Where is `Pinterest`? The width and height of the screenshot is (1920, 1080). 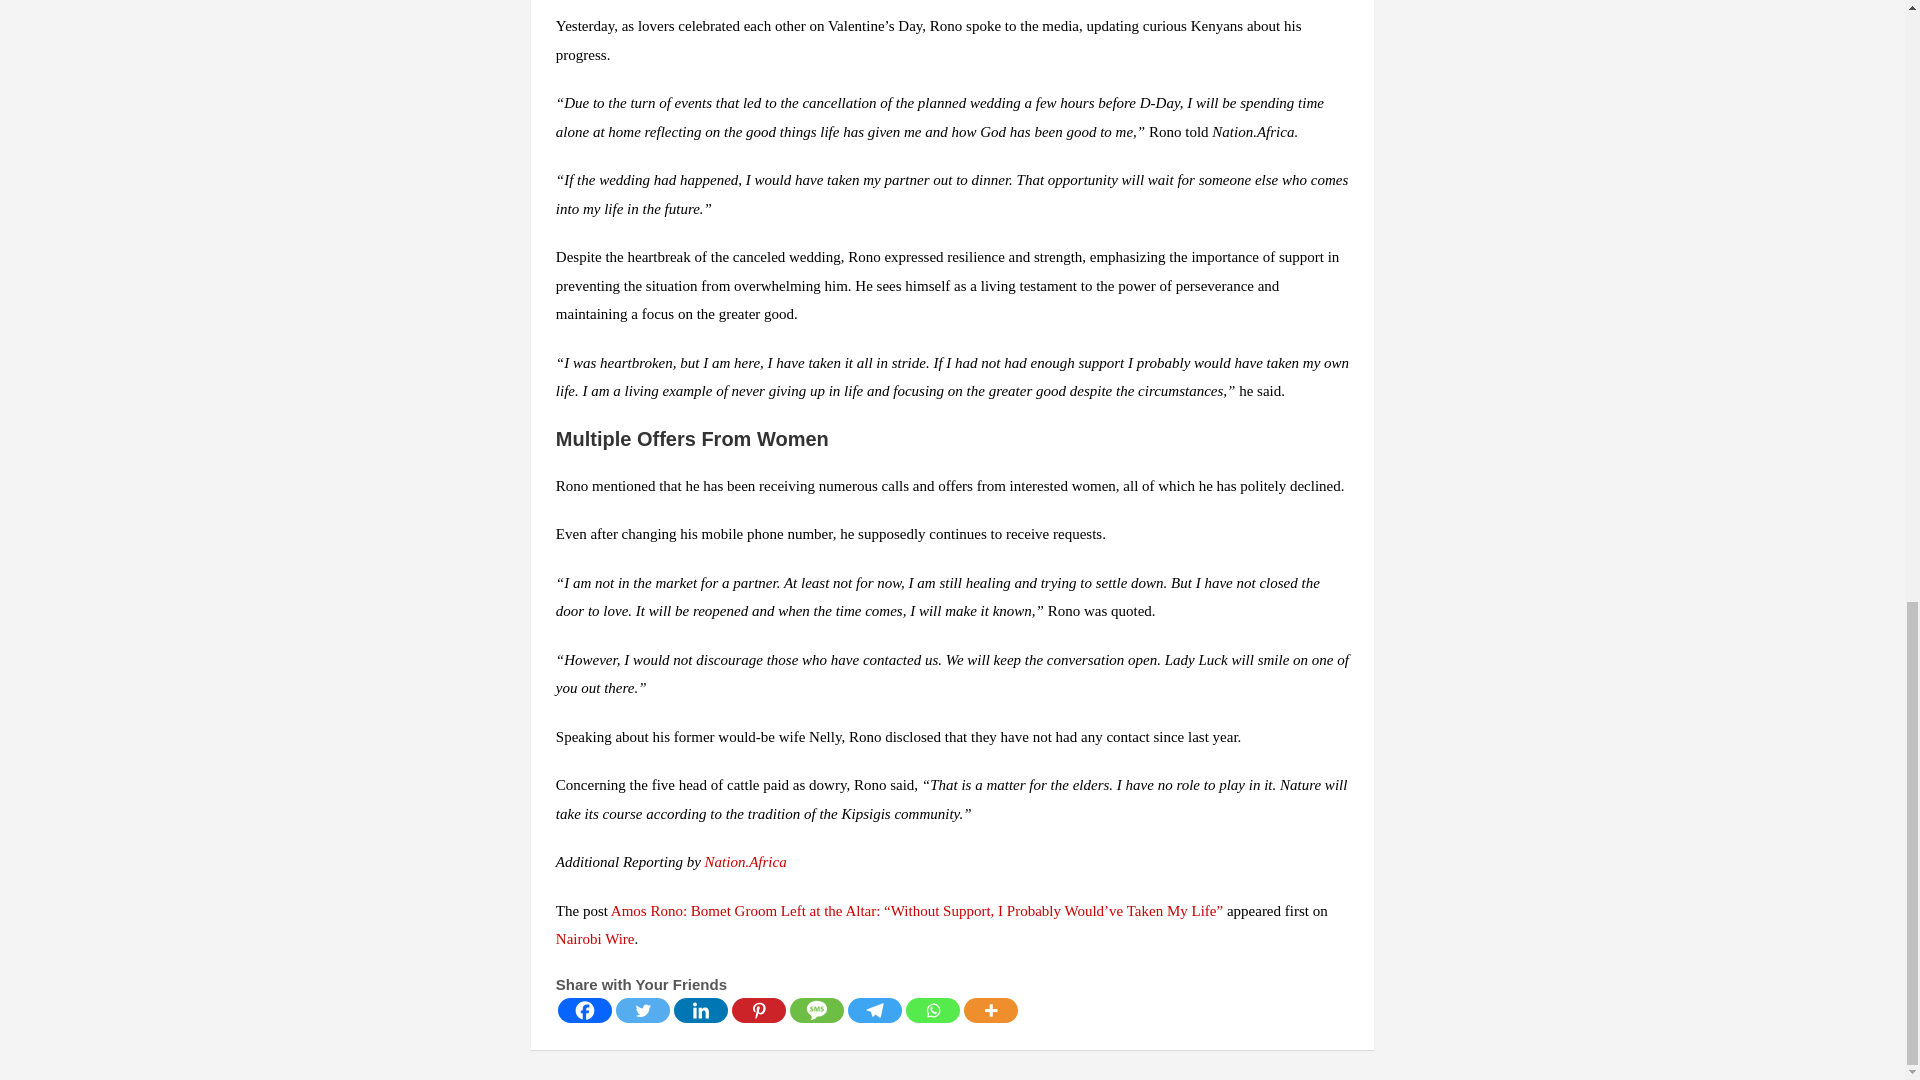 Pinterest is located at coordinates (758, 1010).